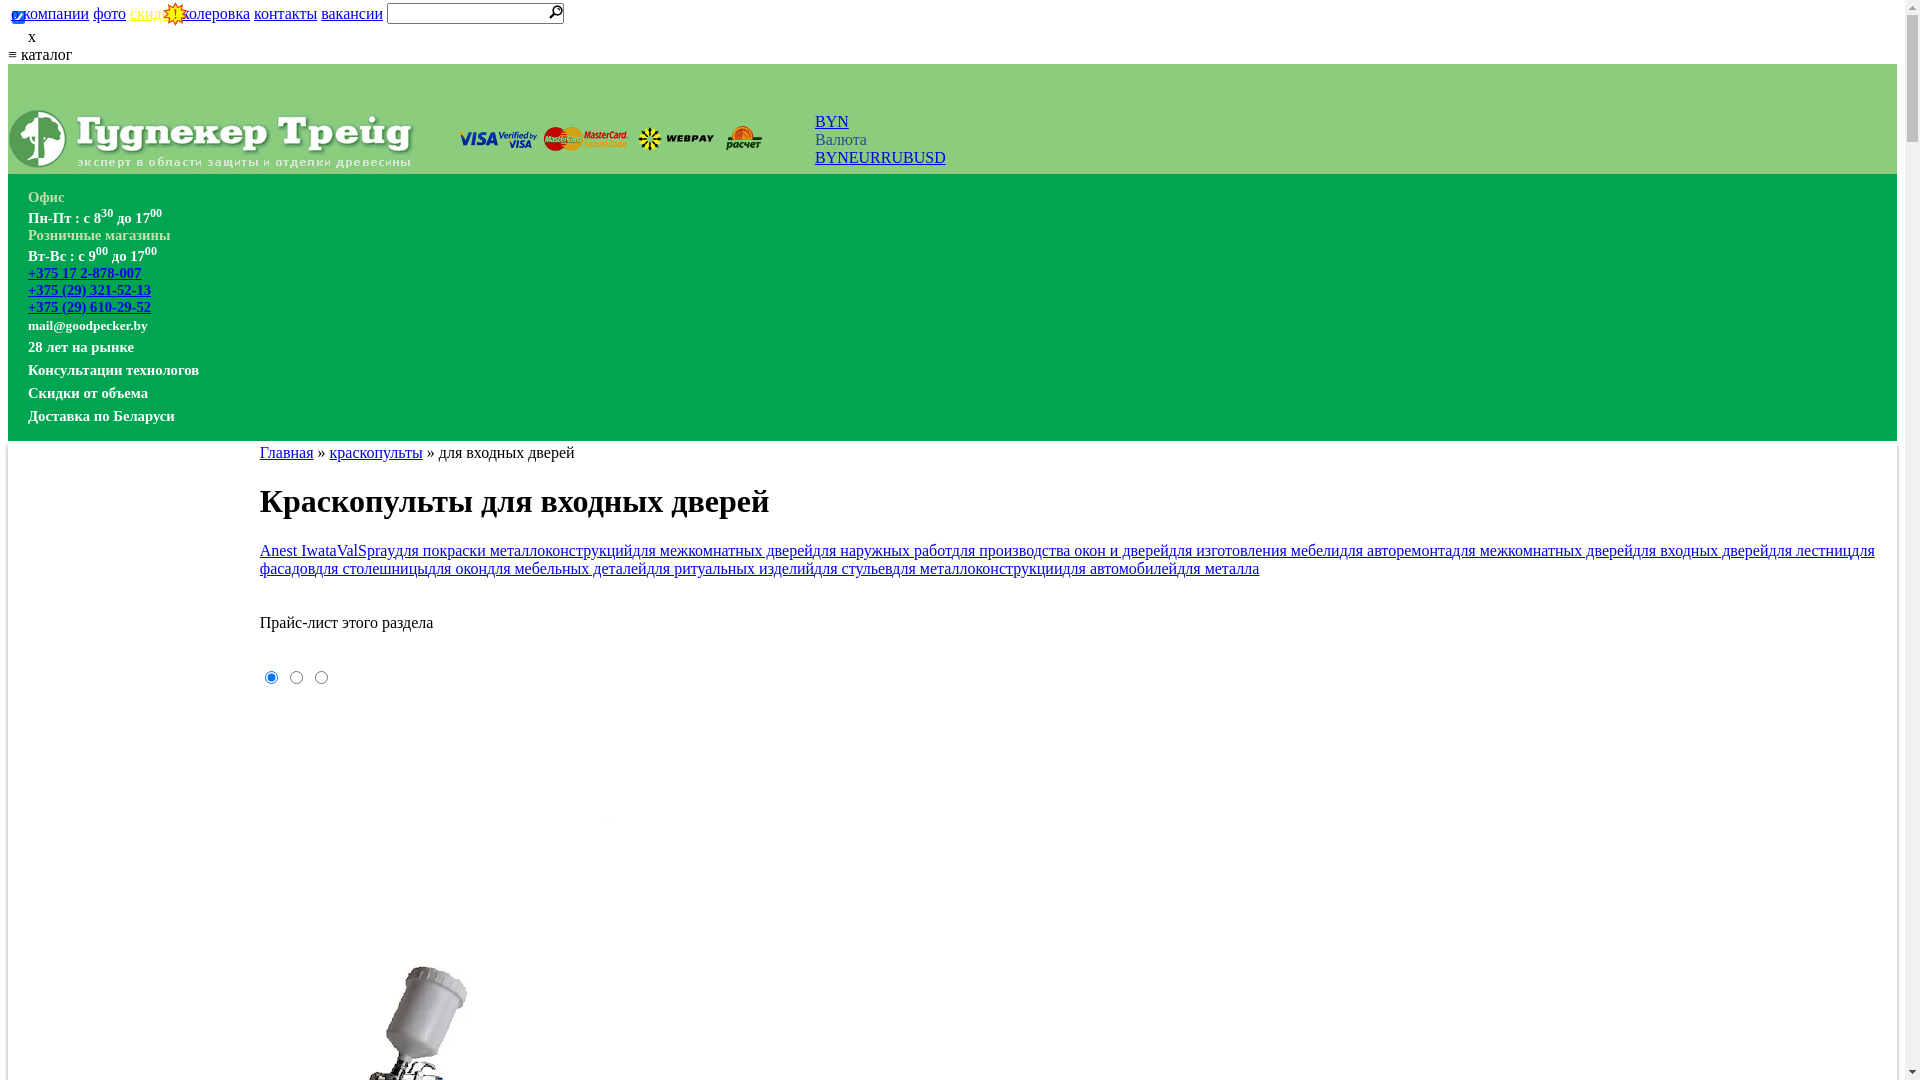  Describe the element at coordinates (865, 158) in the screenshot. I see `EUR` at that location.